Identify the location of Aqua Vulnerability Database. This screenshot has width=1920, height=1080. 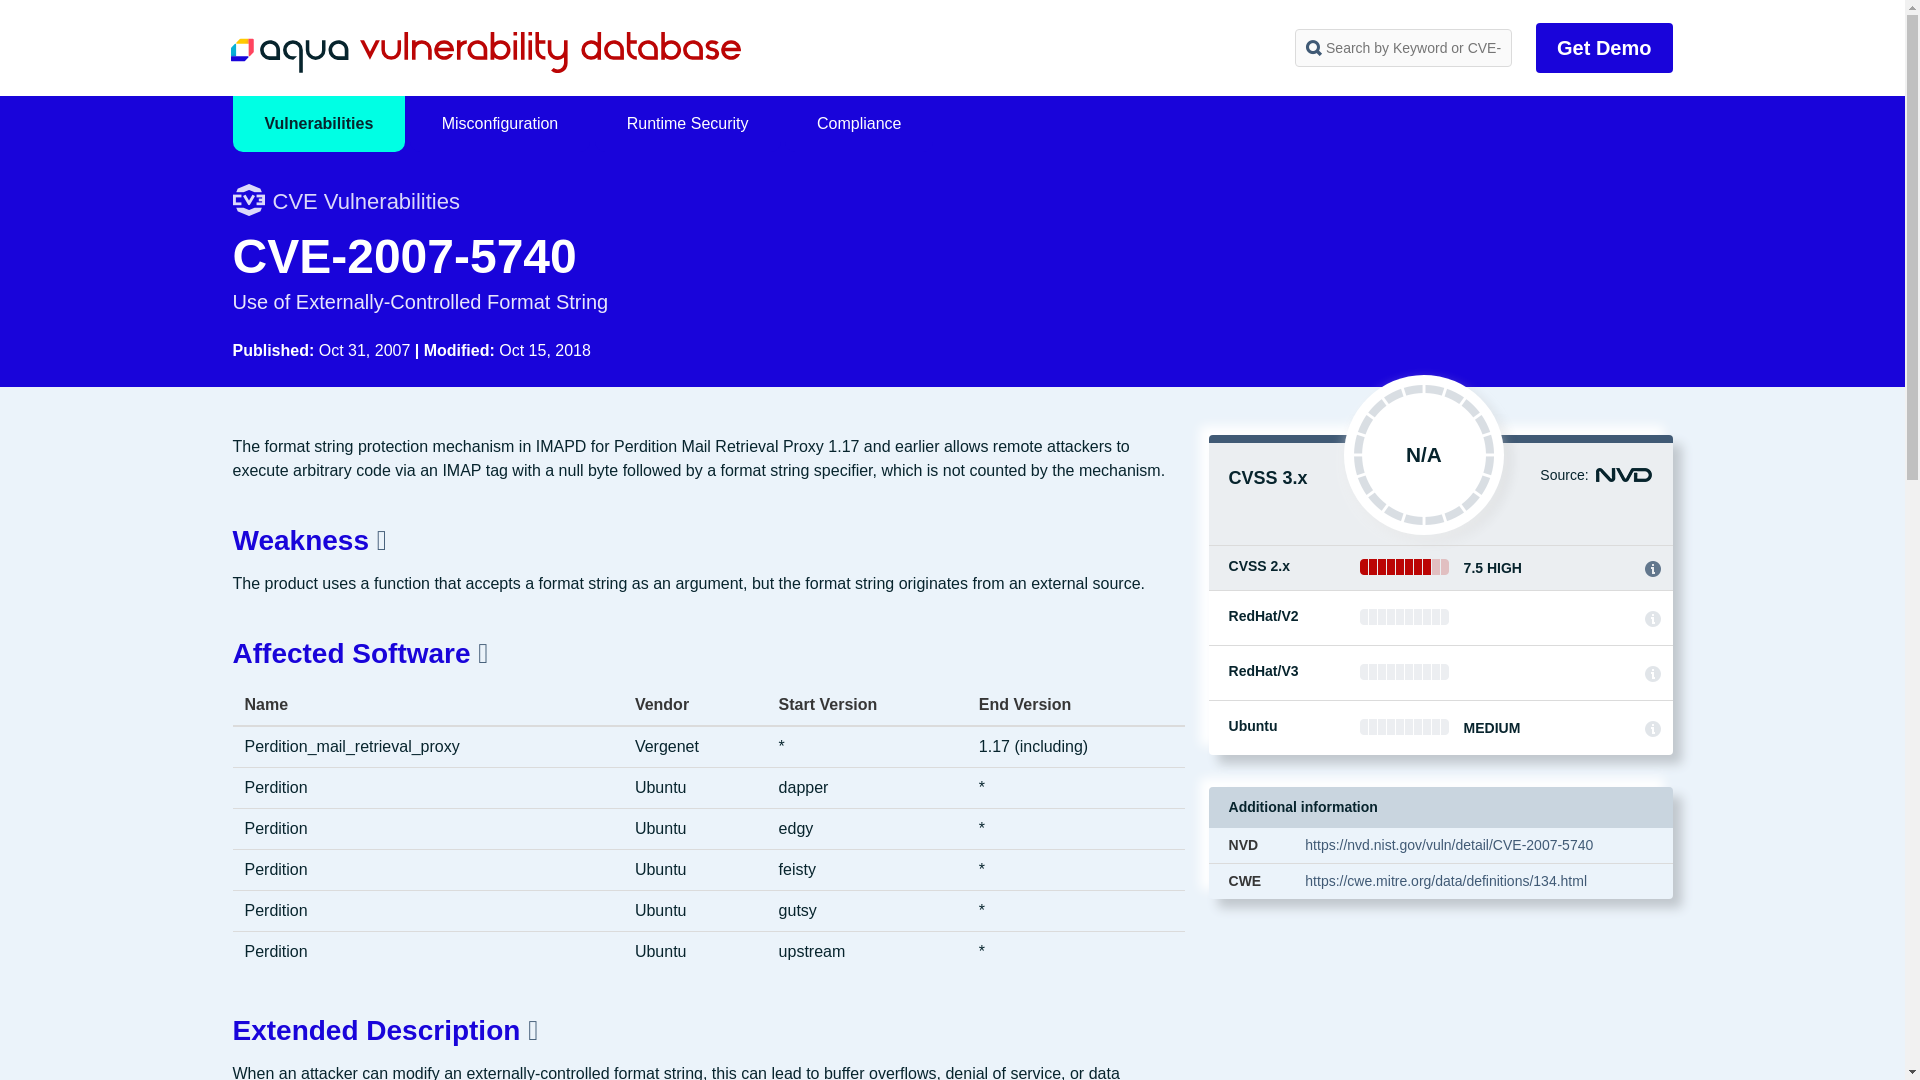
(484, 52).